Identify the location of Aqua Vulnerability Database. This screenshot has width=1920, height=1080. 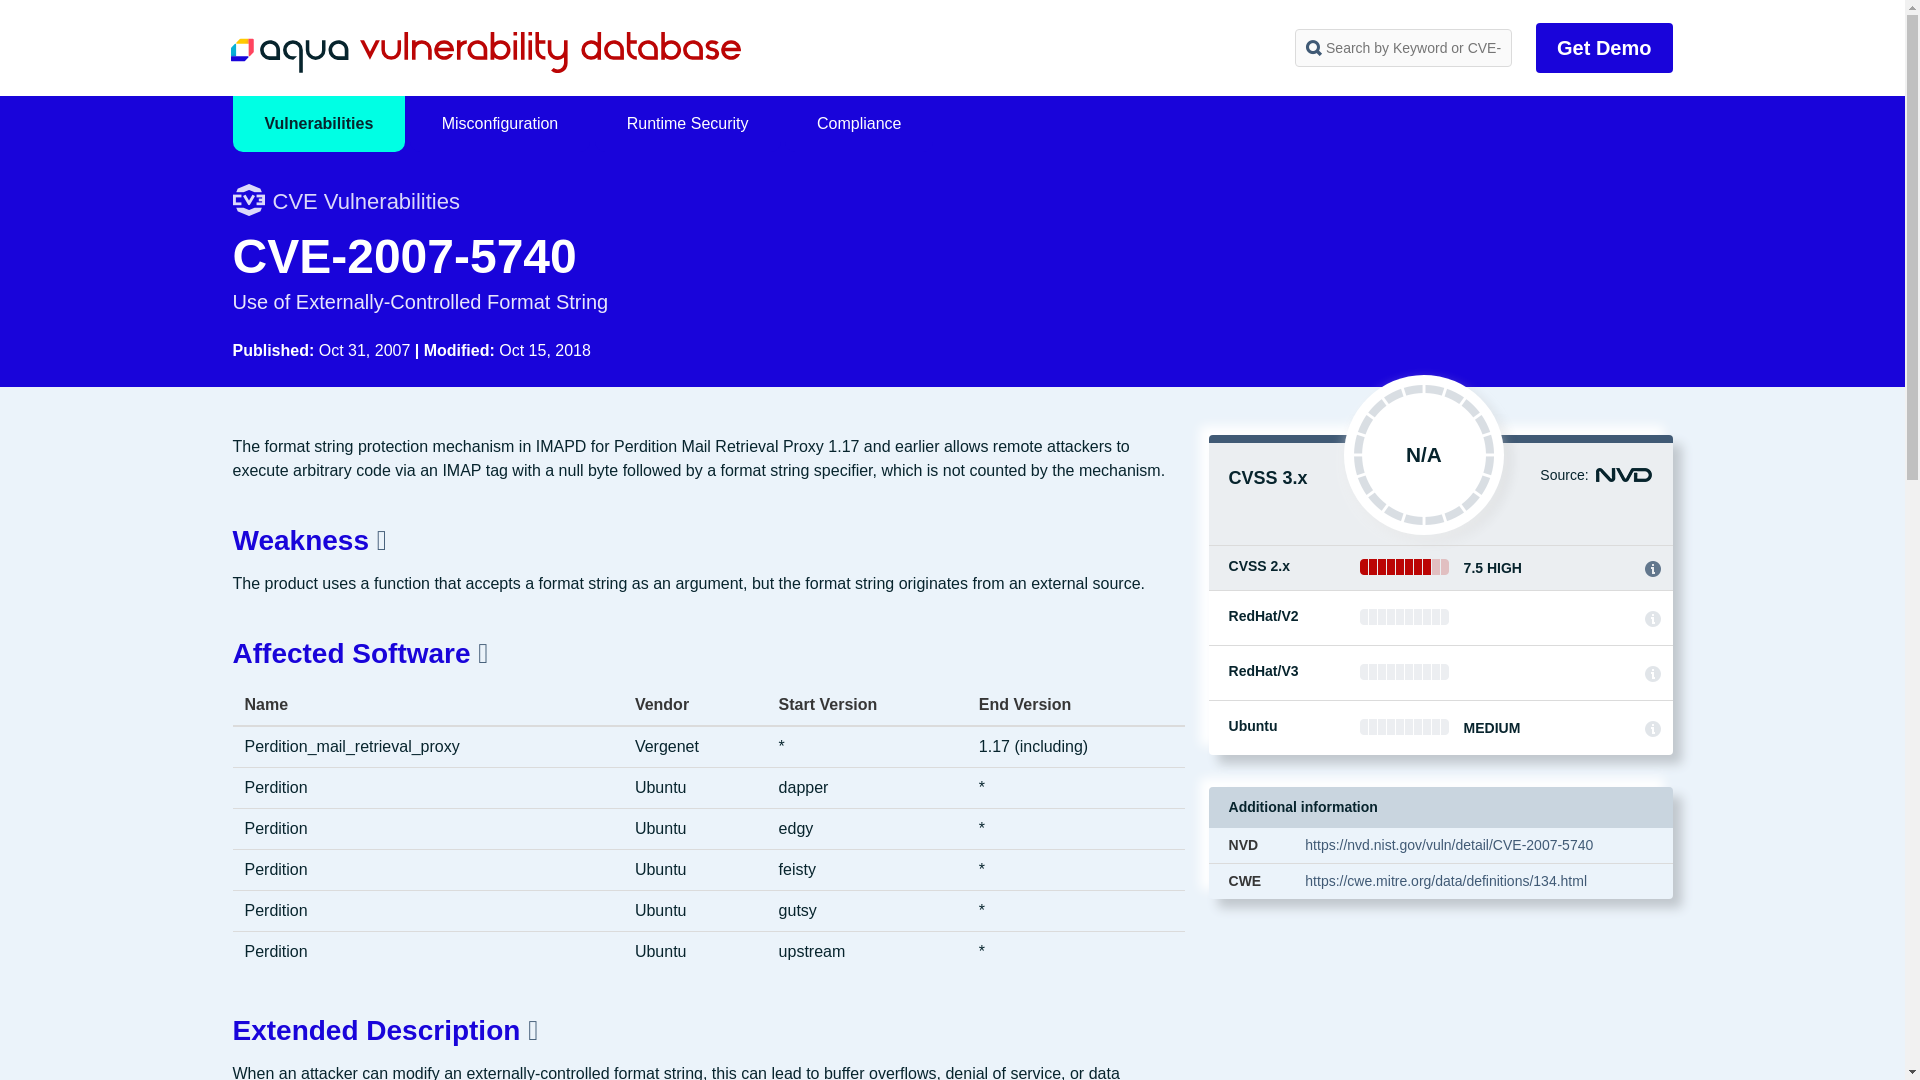
(484, 52).